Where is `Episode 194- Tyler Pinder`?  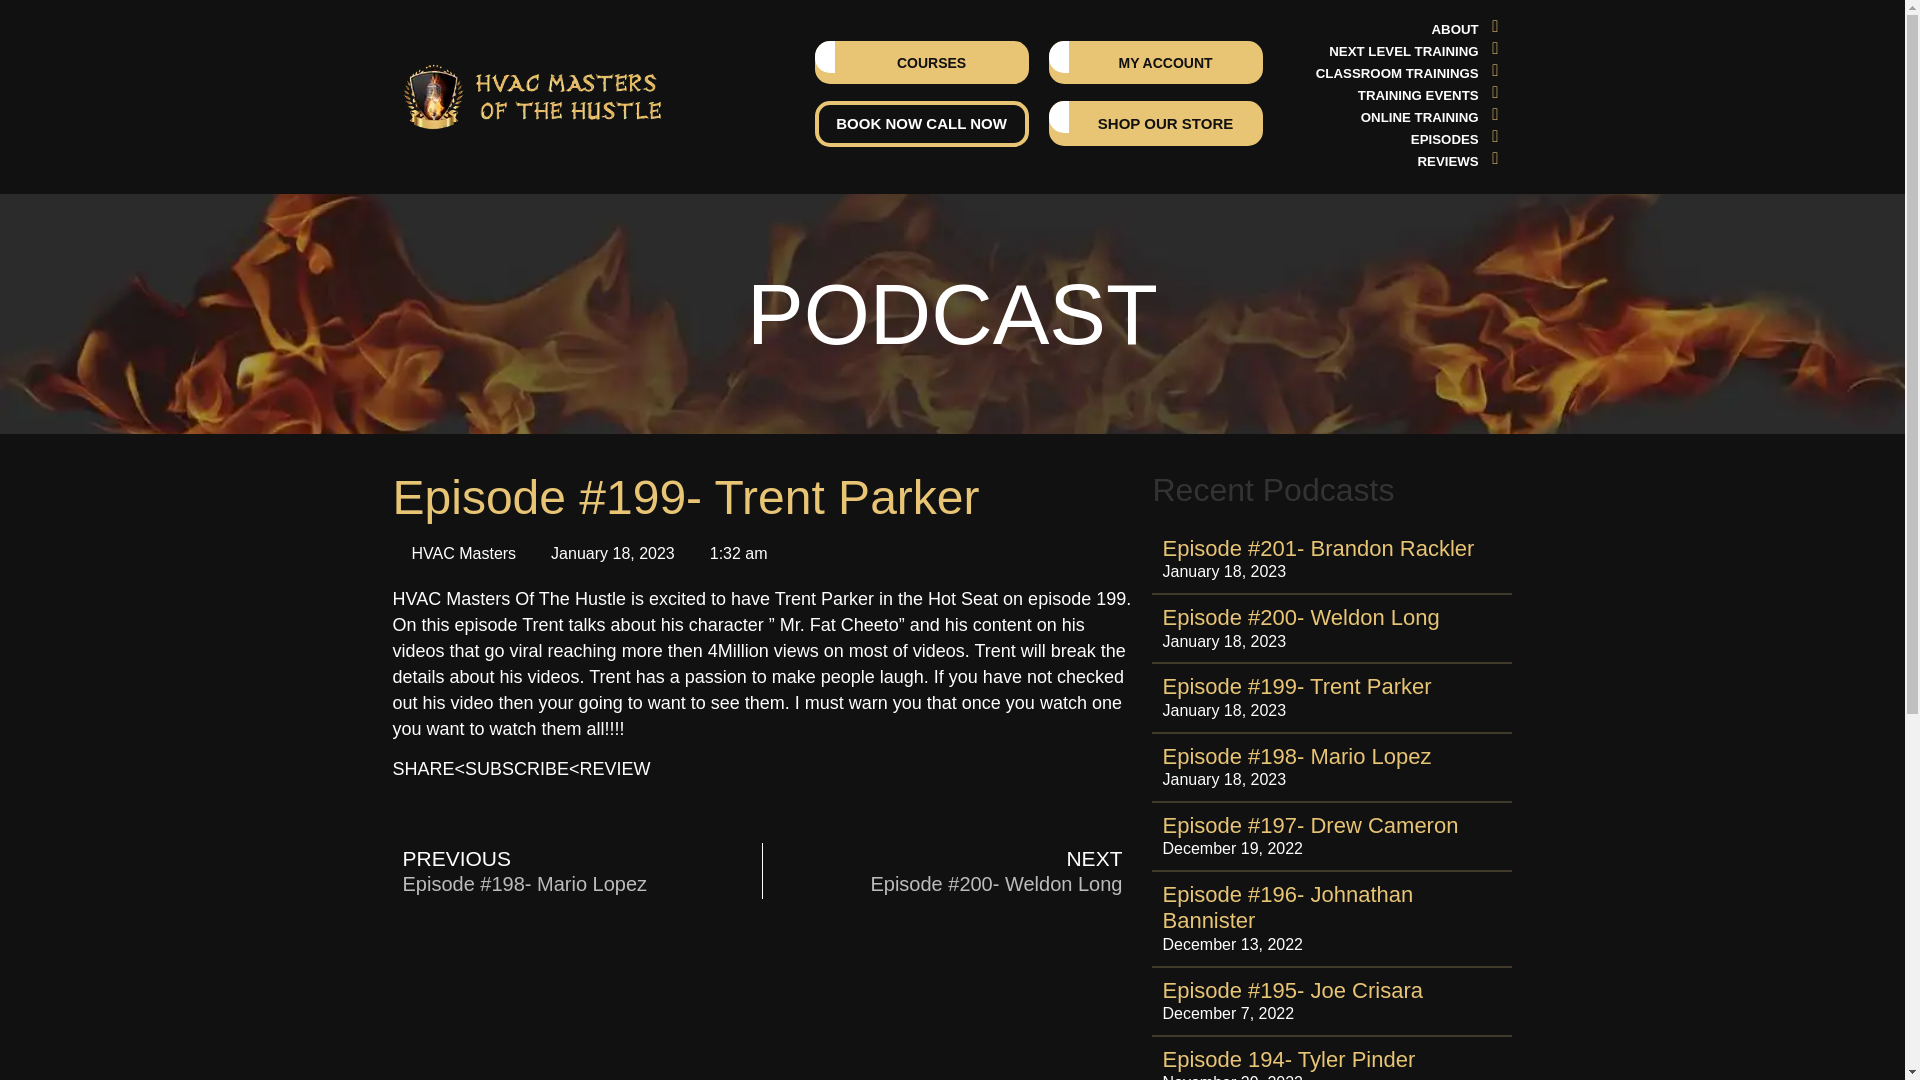
Episode 194- Tyler Pinder is located at coordinates (1288, 1059).